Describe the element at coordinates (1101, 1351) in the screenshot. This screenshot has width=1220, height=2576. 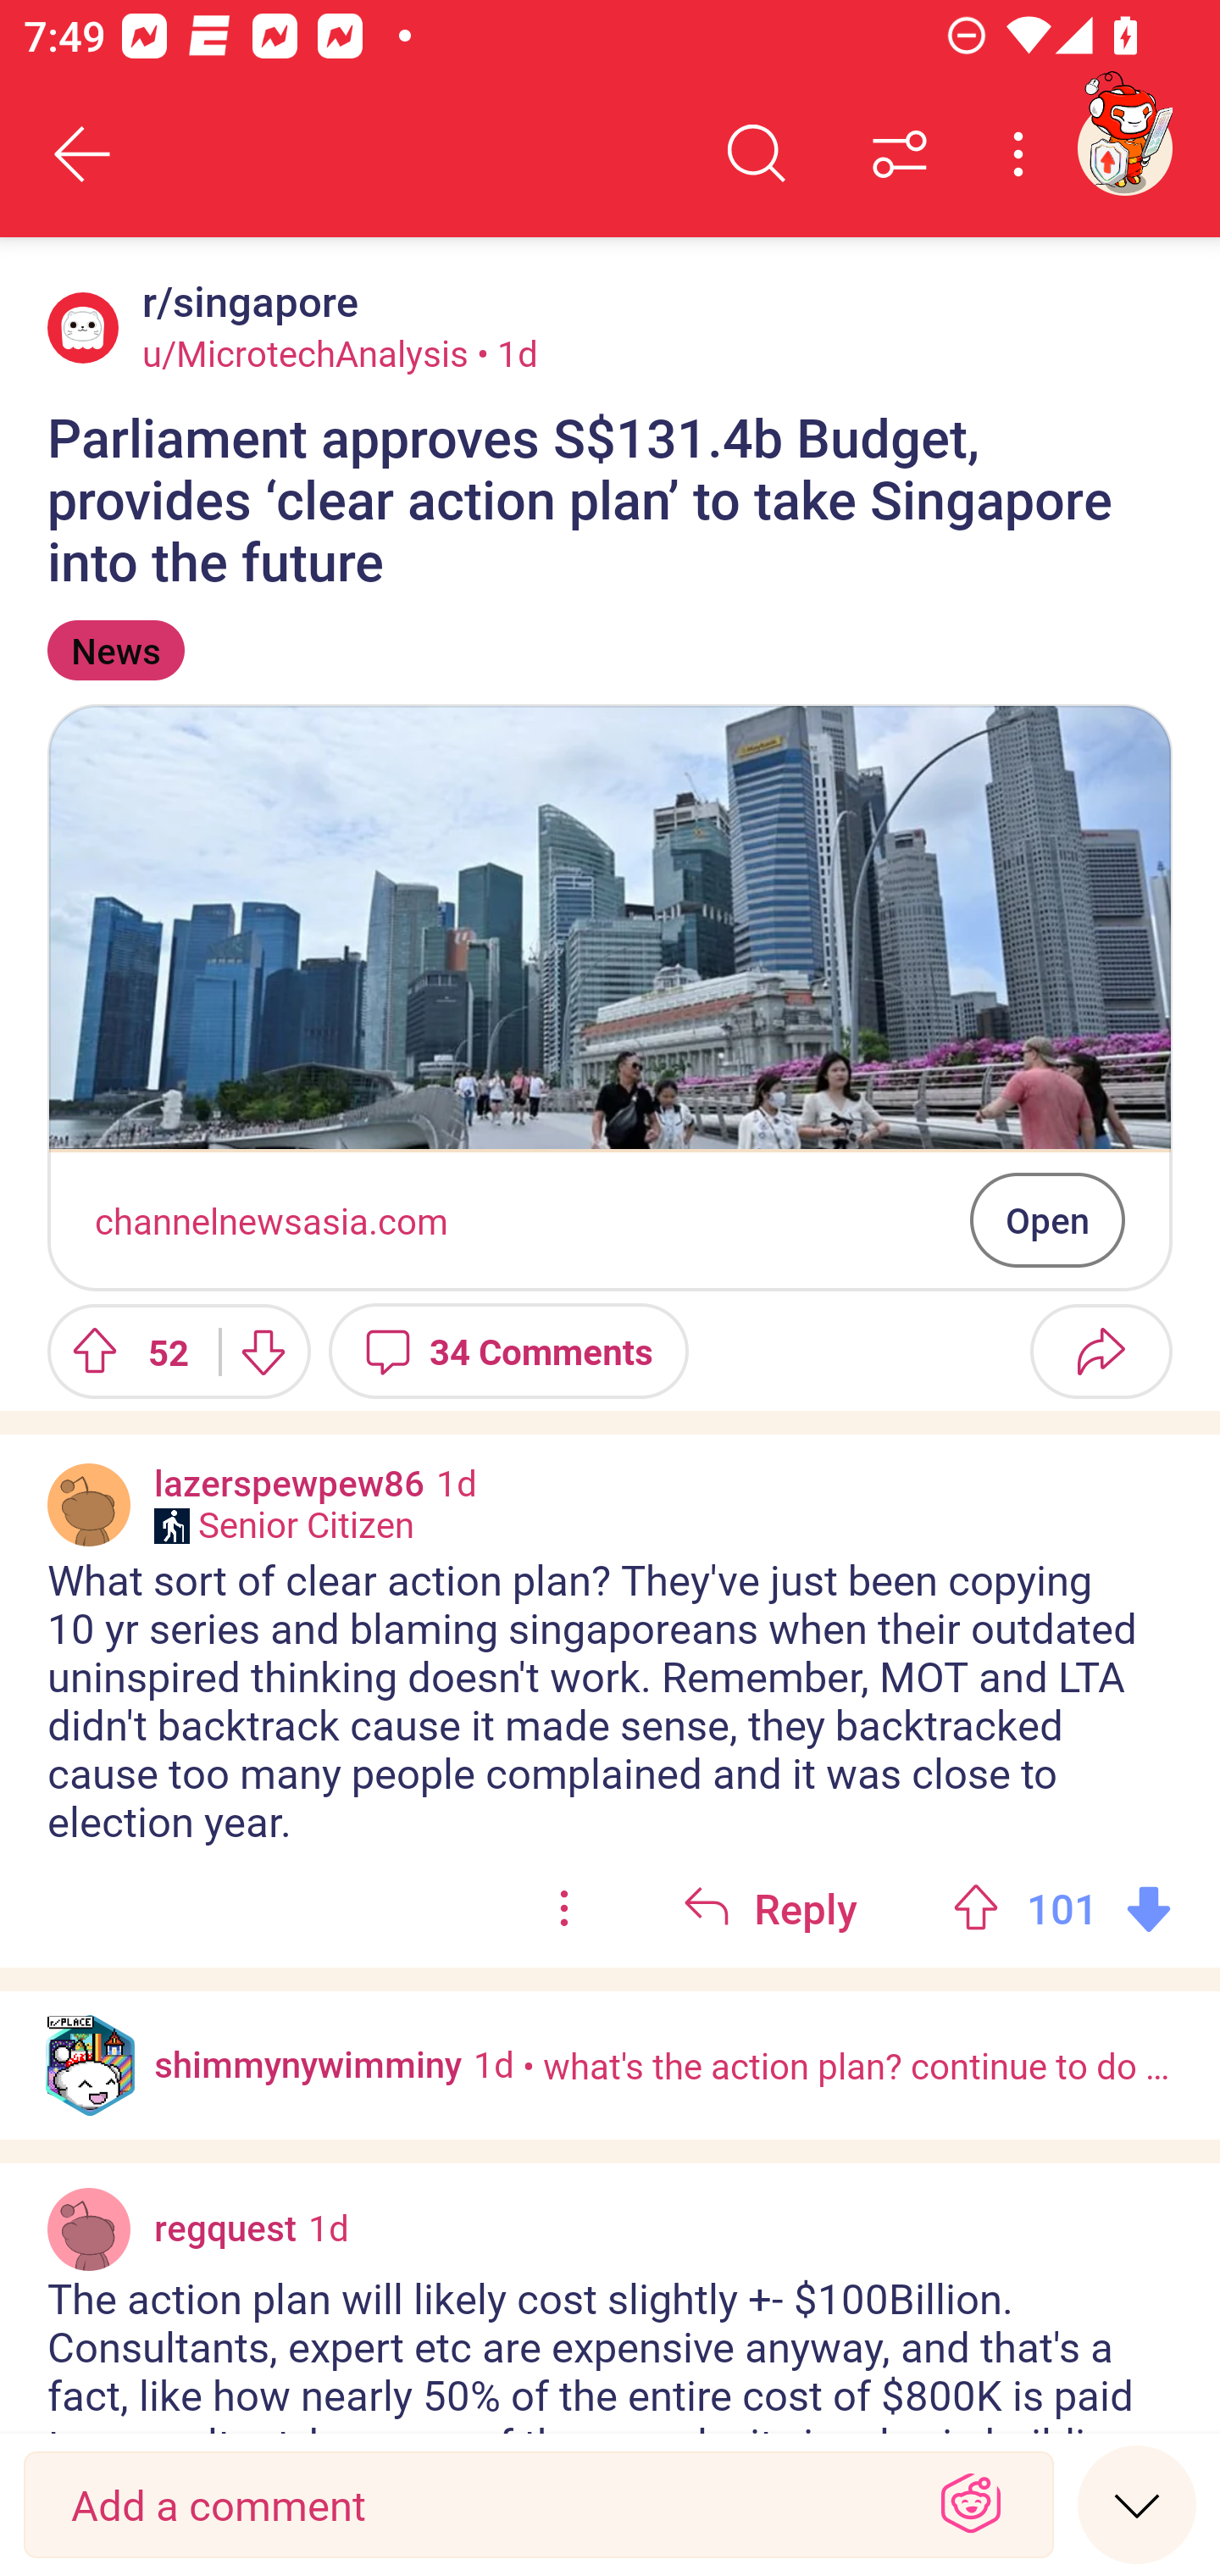
I see `Share` at that location.